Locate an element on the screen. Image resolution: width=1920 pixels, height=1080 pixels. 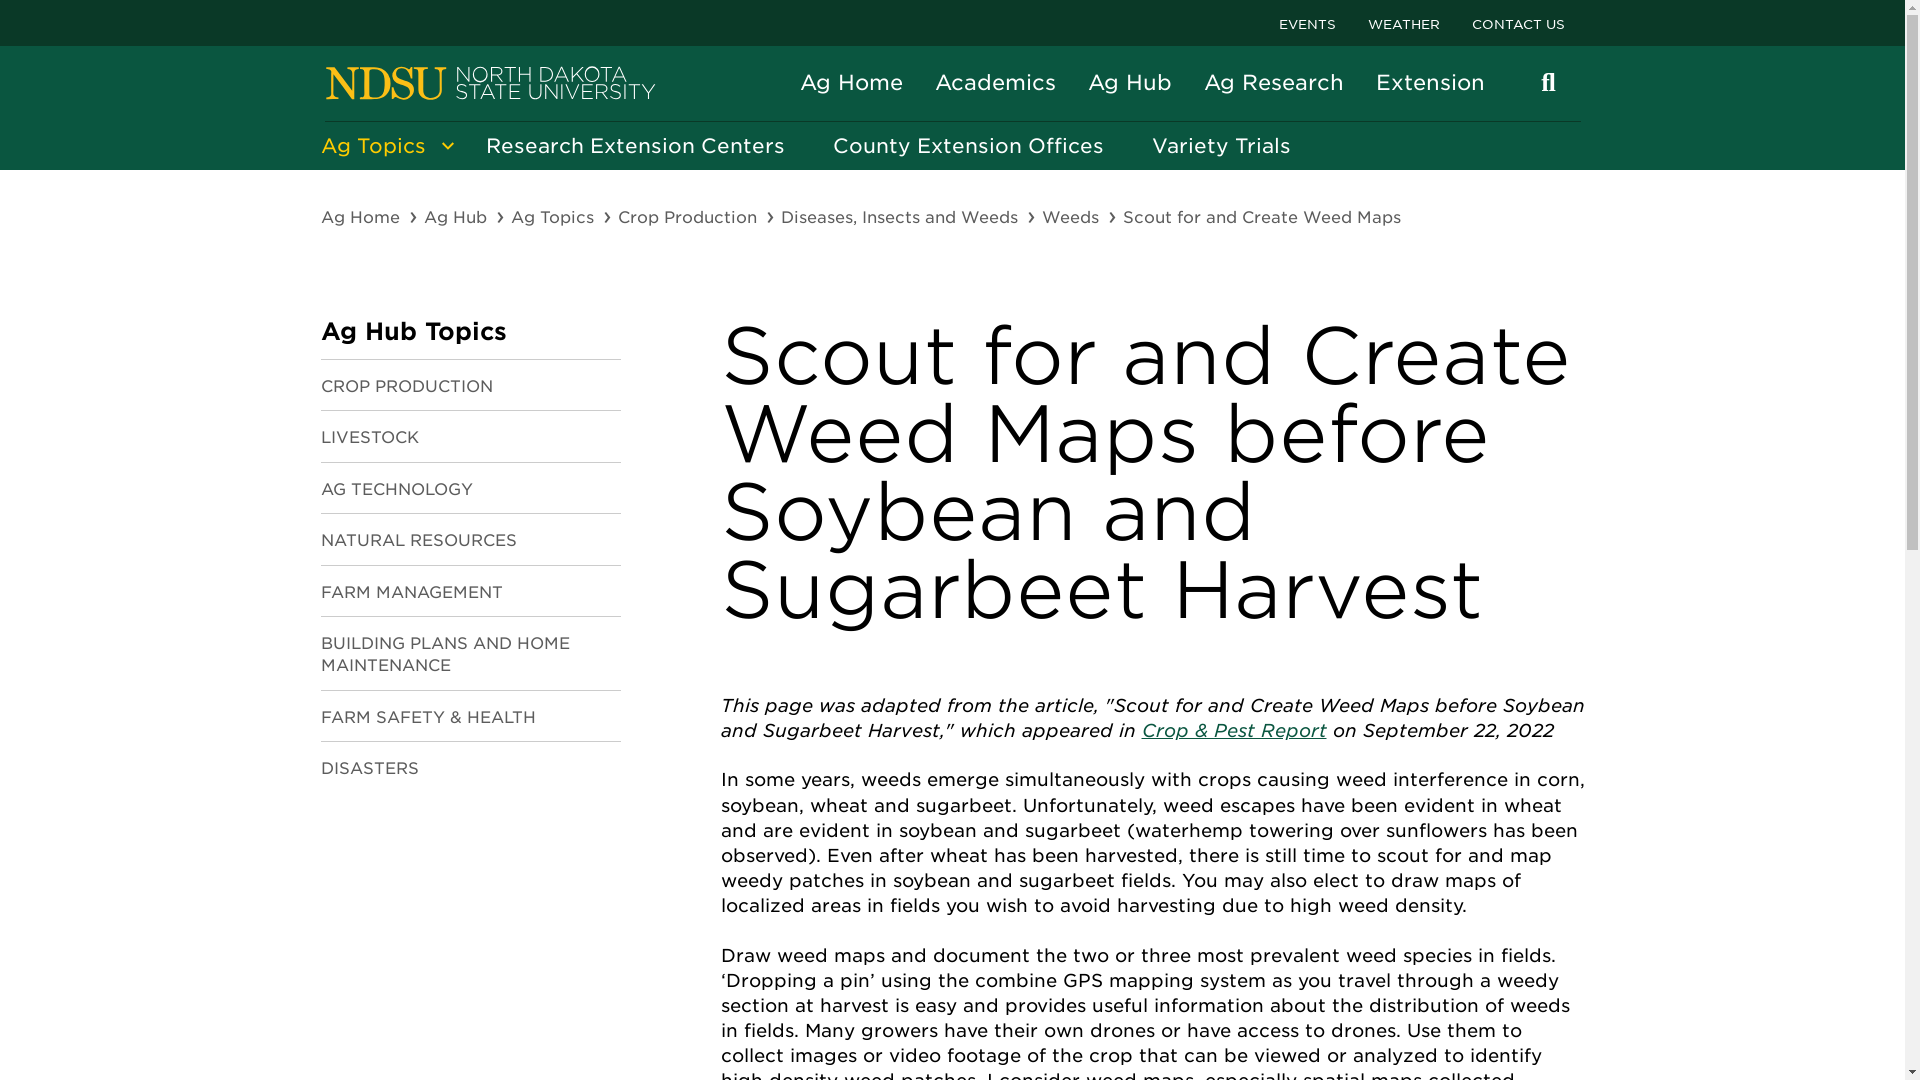
Weeds is located at coordinates (1072, 217).